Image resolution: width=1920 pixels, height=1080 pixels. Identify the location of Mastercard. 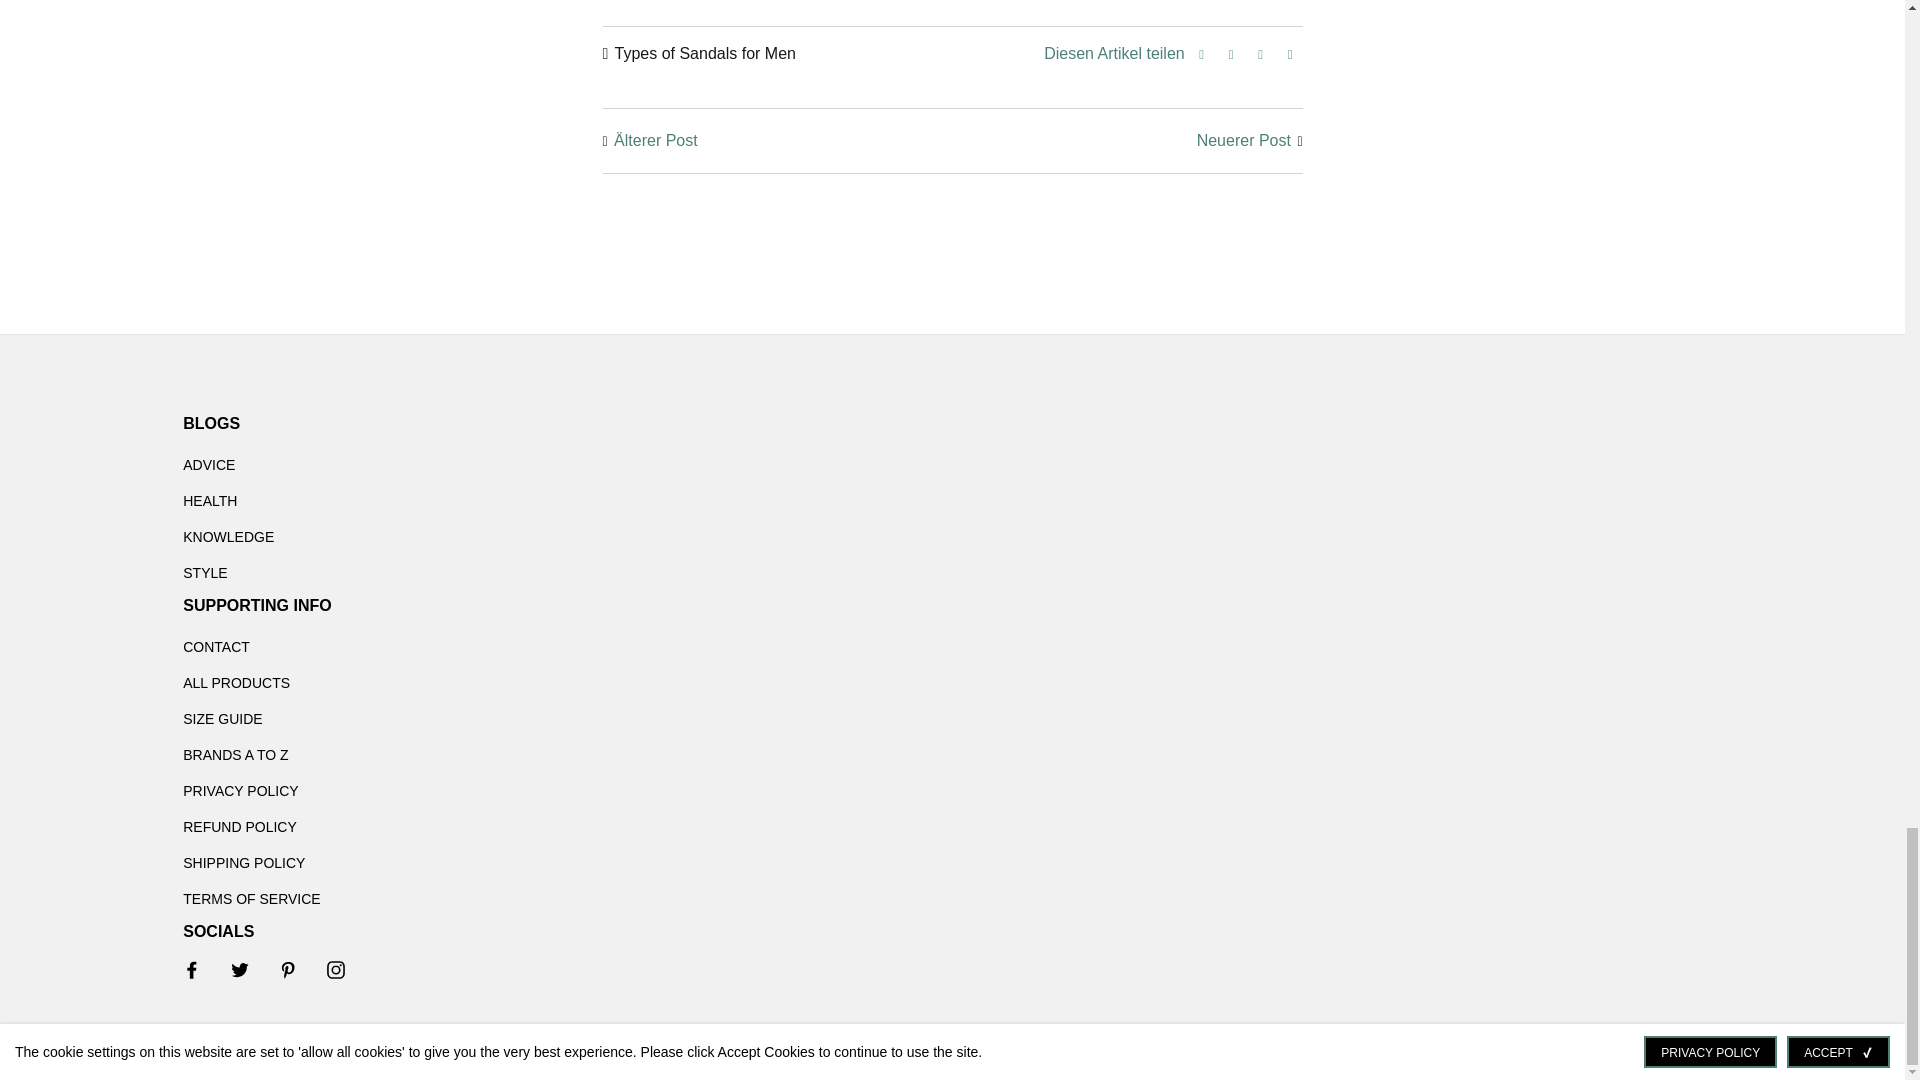
(1252, 1055).